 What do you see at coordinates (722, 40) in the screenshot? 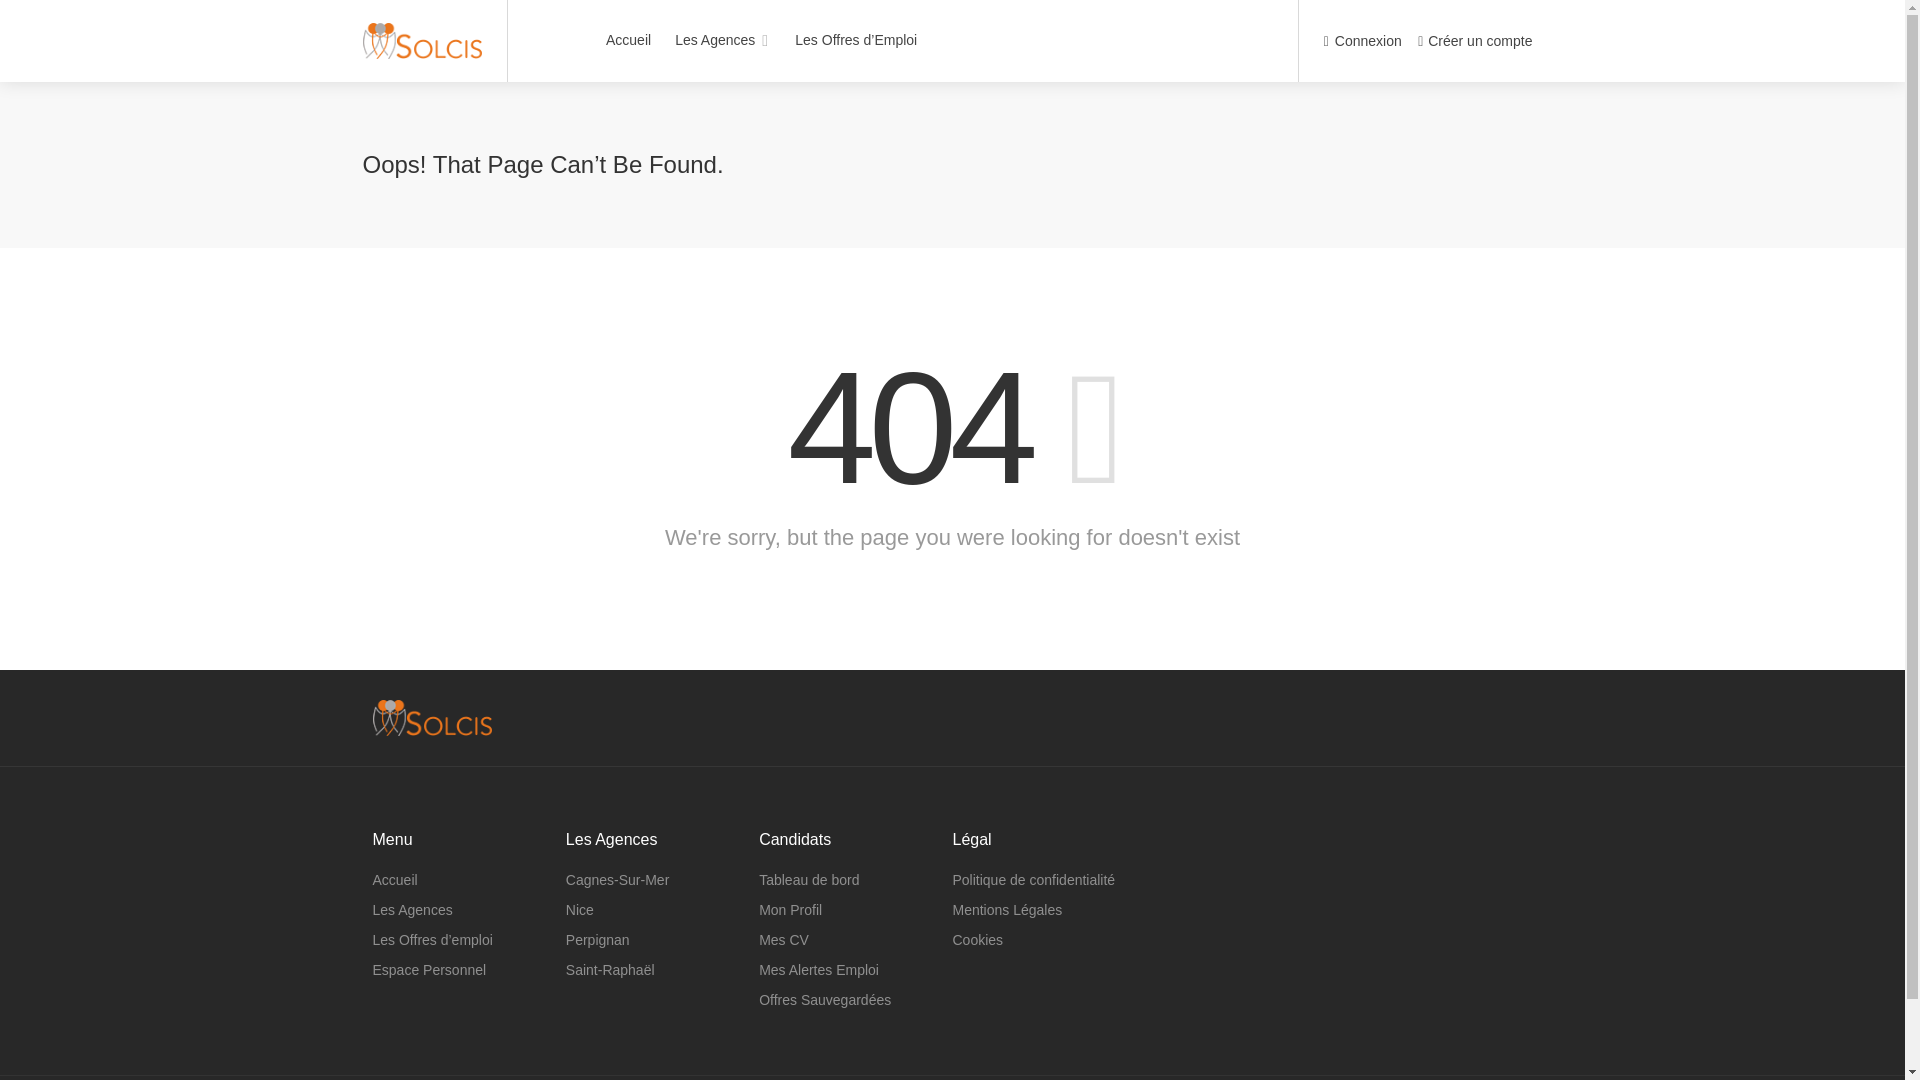
I see `Les Agences` at bounding box center [722, 40].